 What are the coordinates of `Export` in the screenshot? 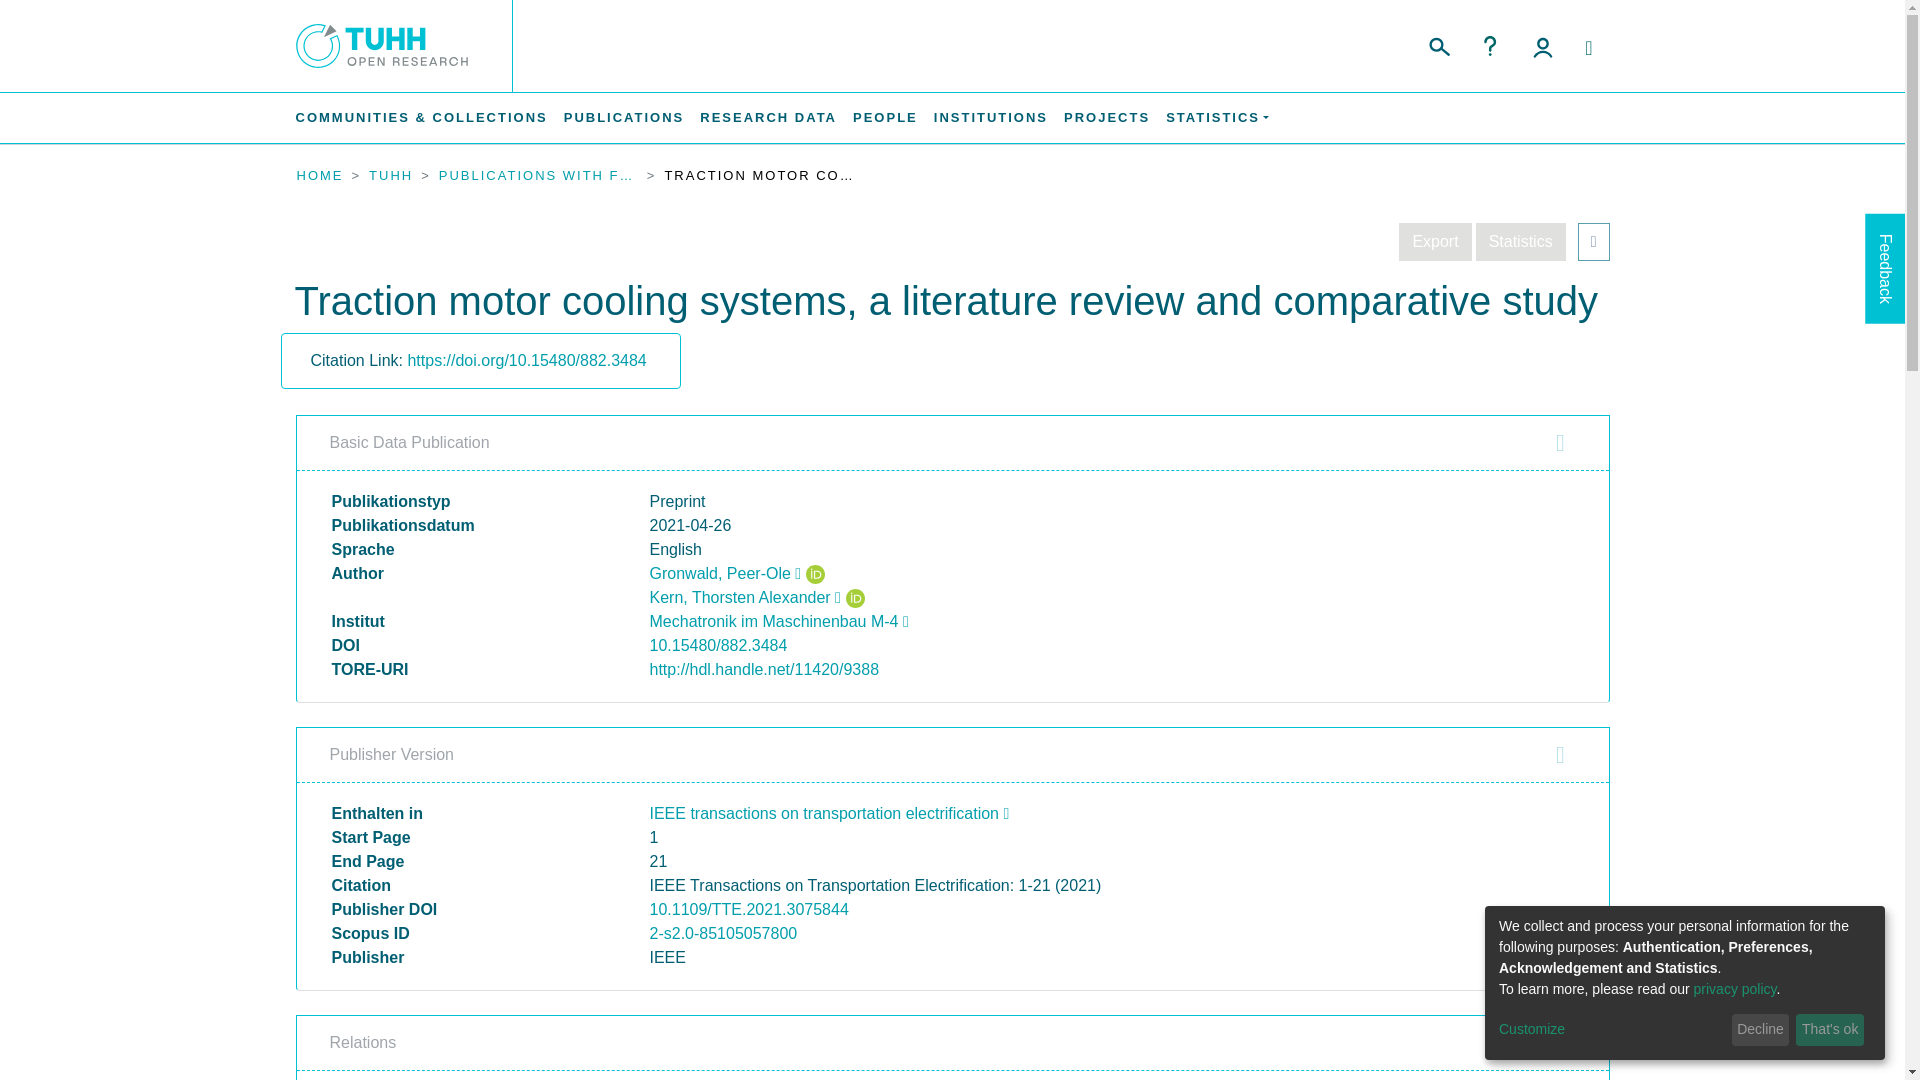 It's located at (1434, 242).